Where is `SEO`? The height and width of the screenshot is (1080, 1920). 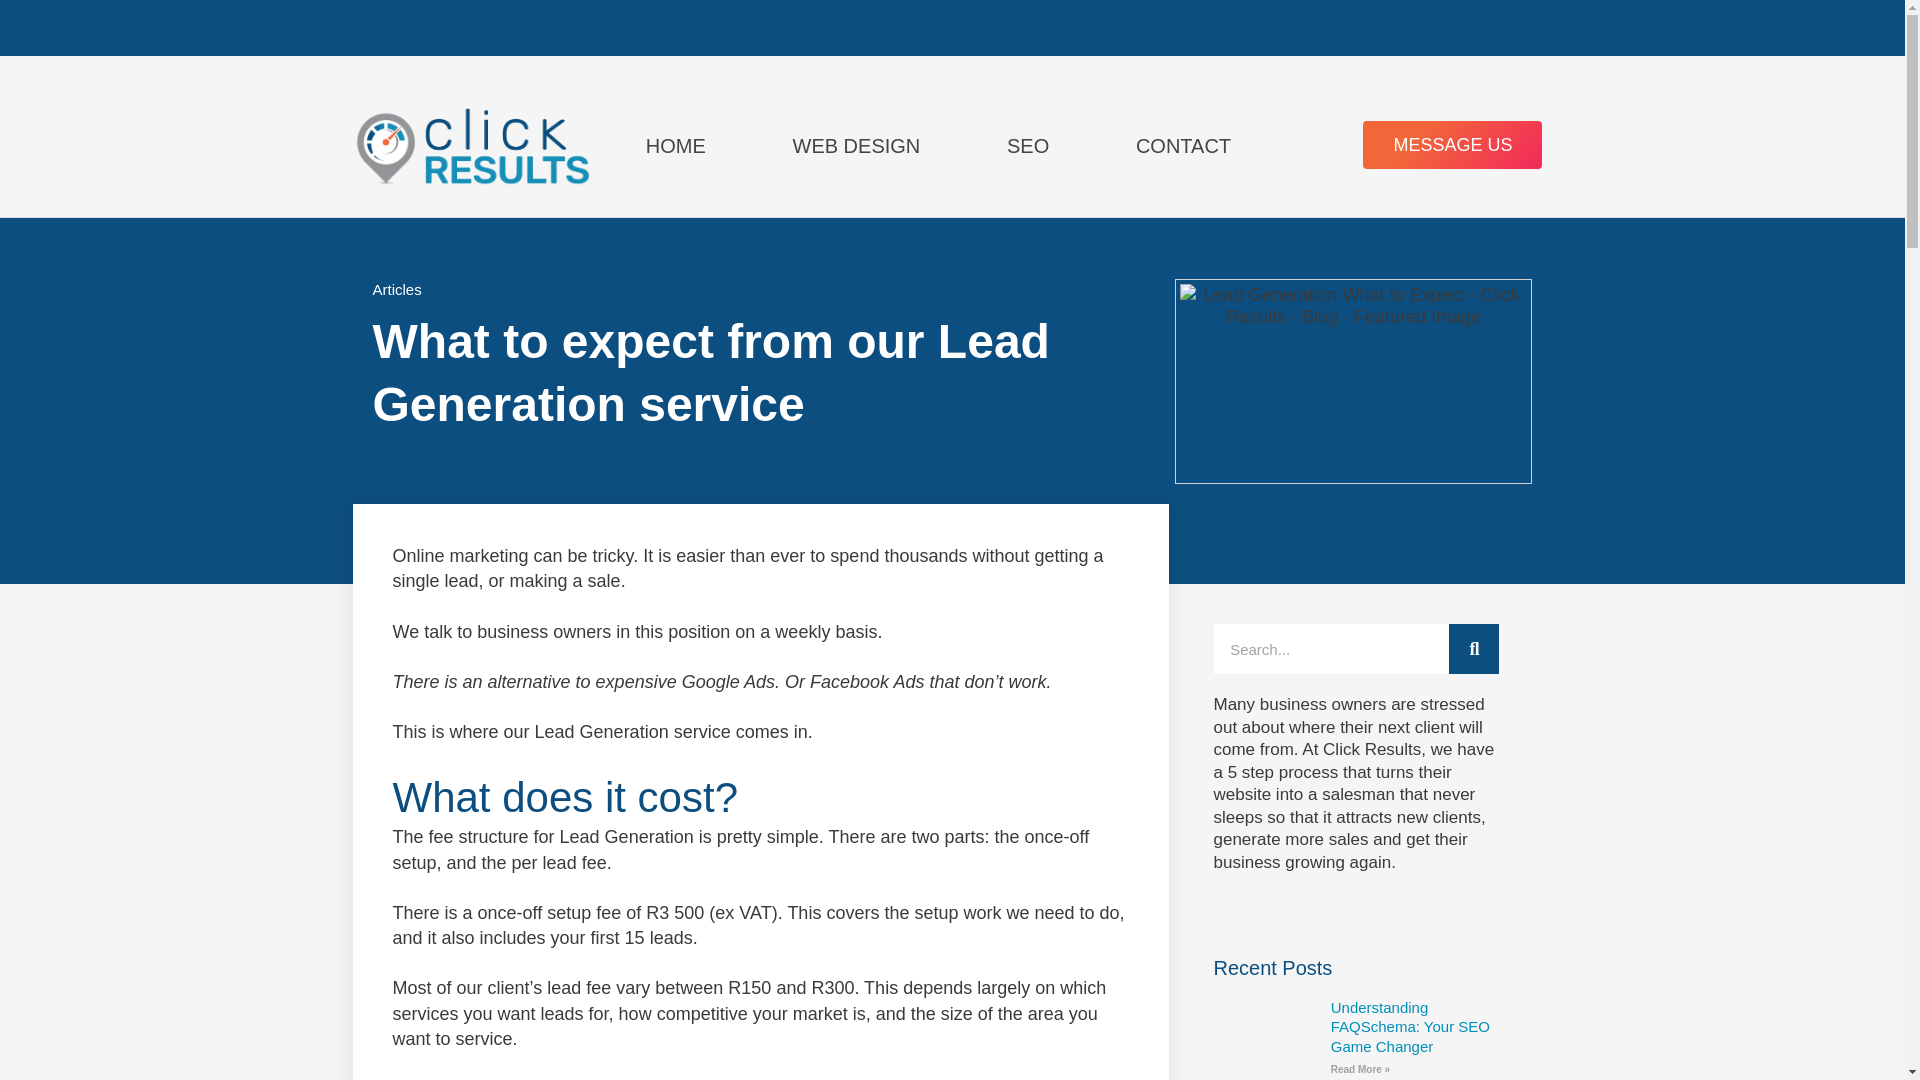
SEO is located at coordinates (1028, 145).